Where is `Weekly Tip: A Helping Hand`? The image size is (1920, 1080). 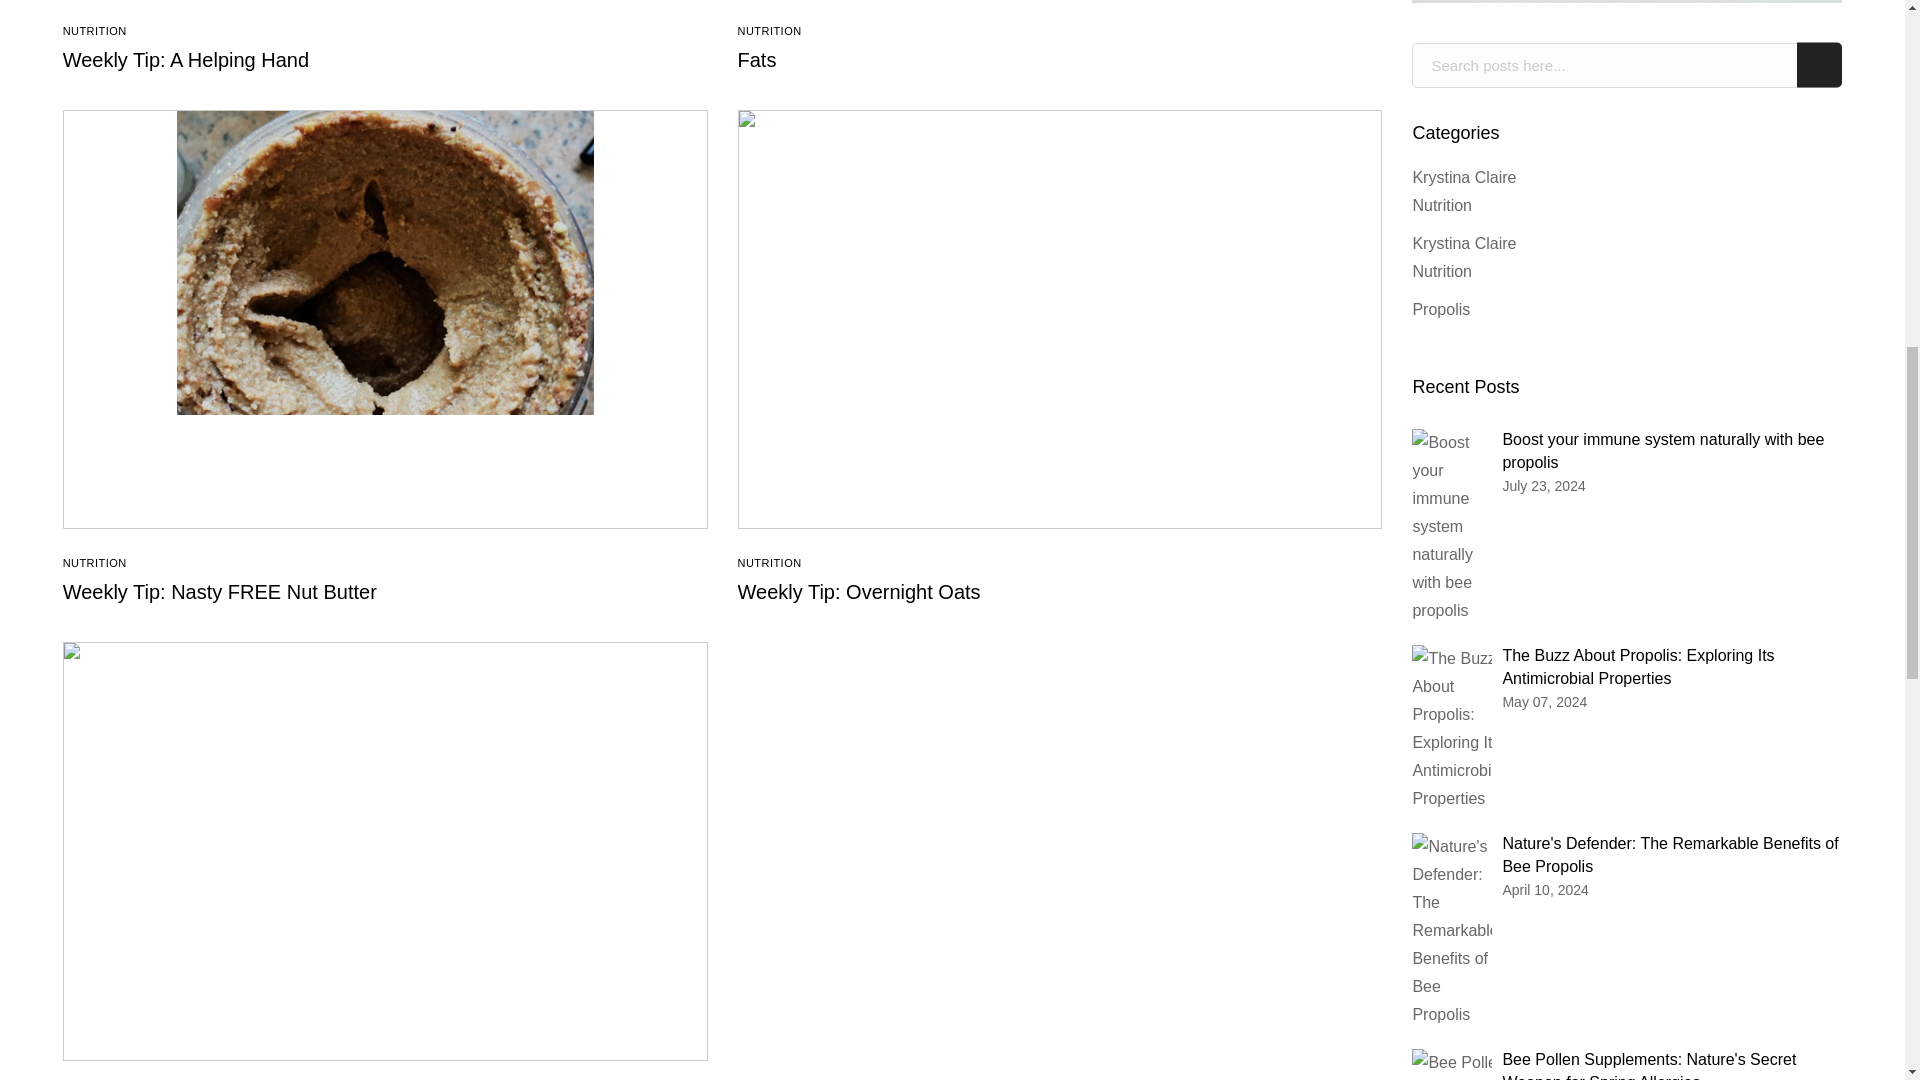
Weekly Tip: A Helping Hand is located at coordinates (186, 60).